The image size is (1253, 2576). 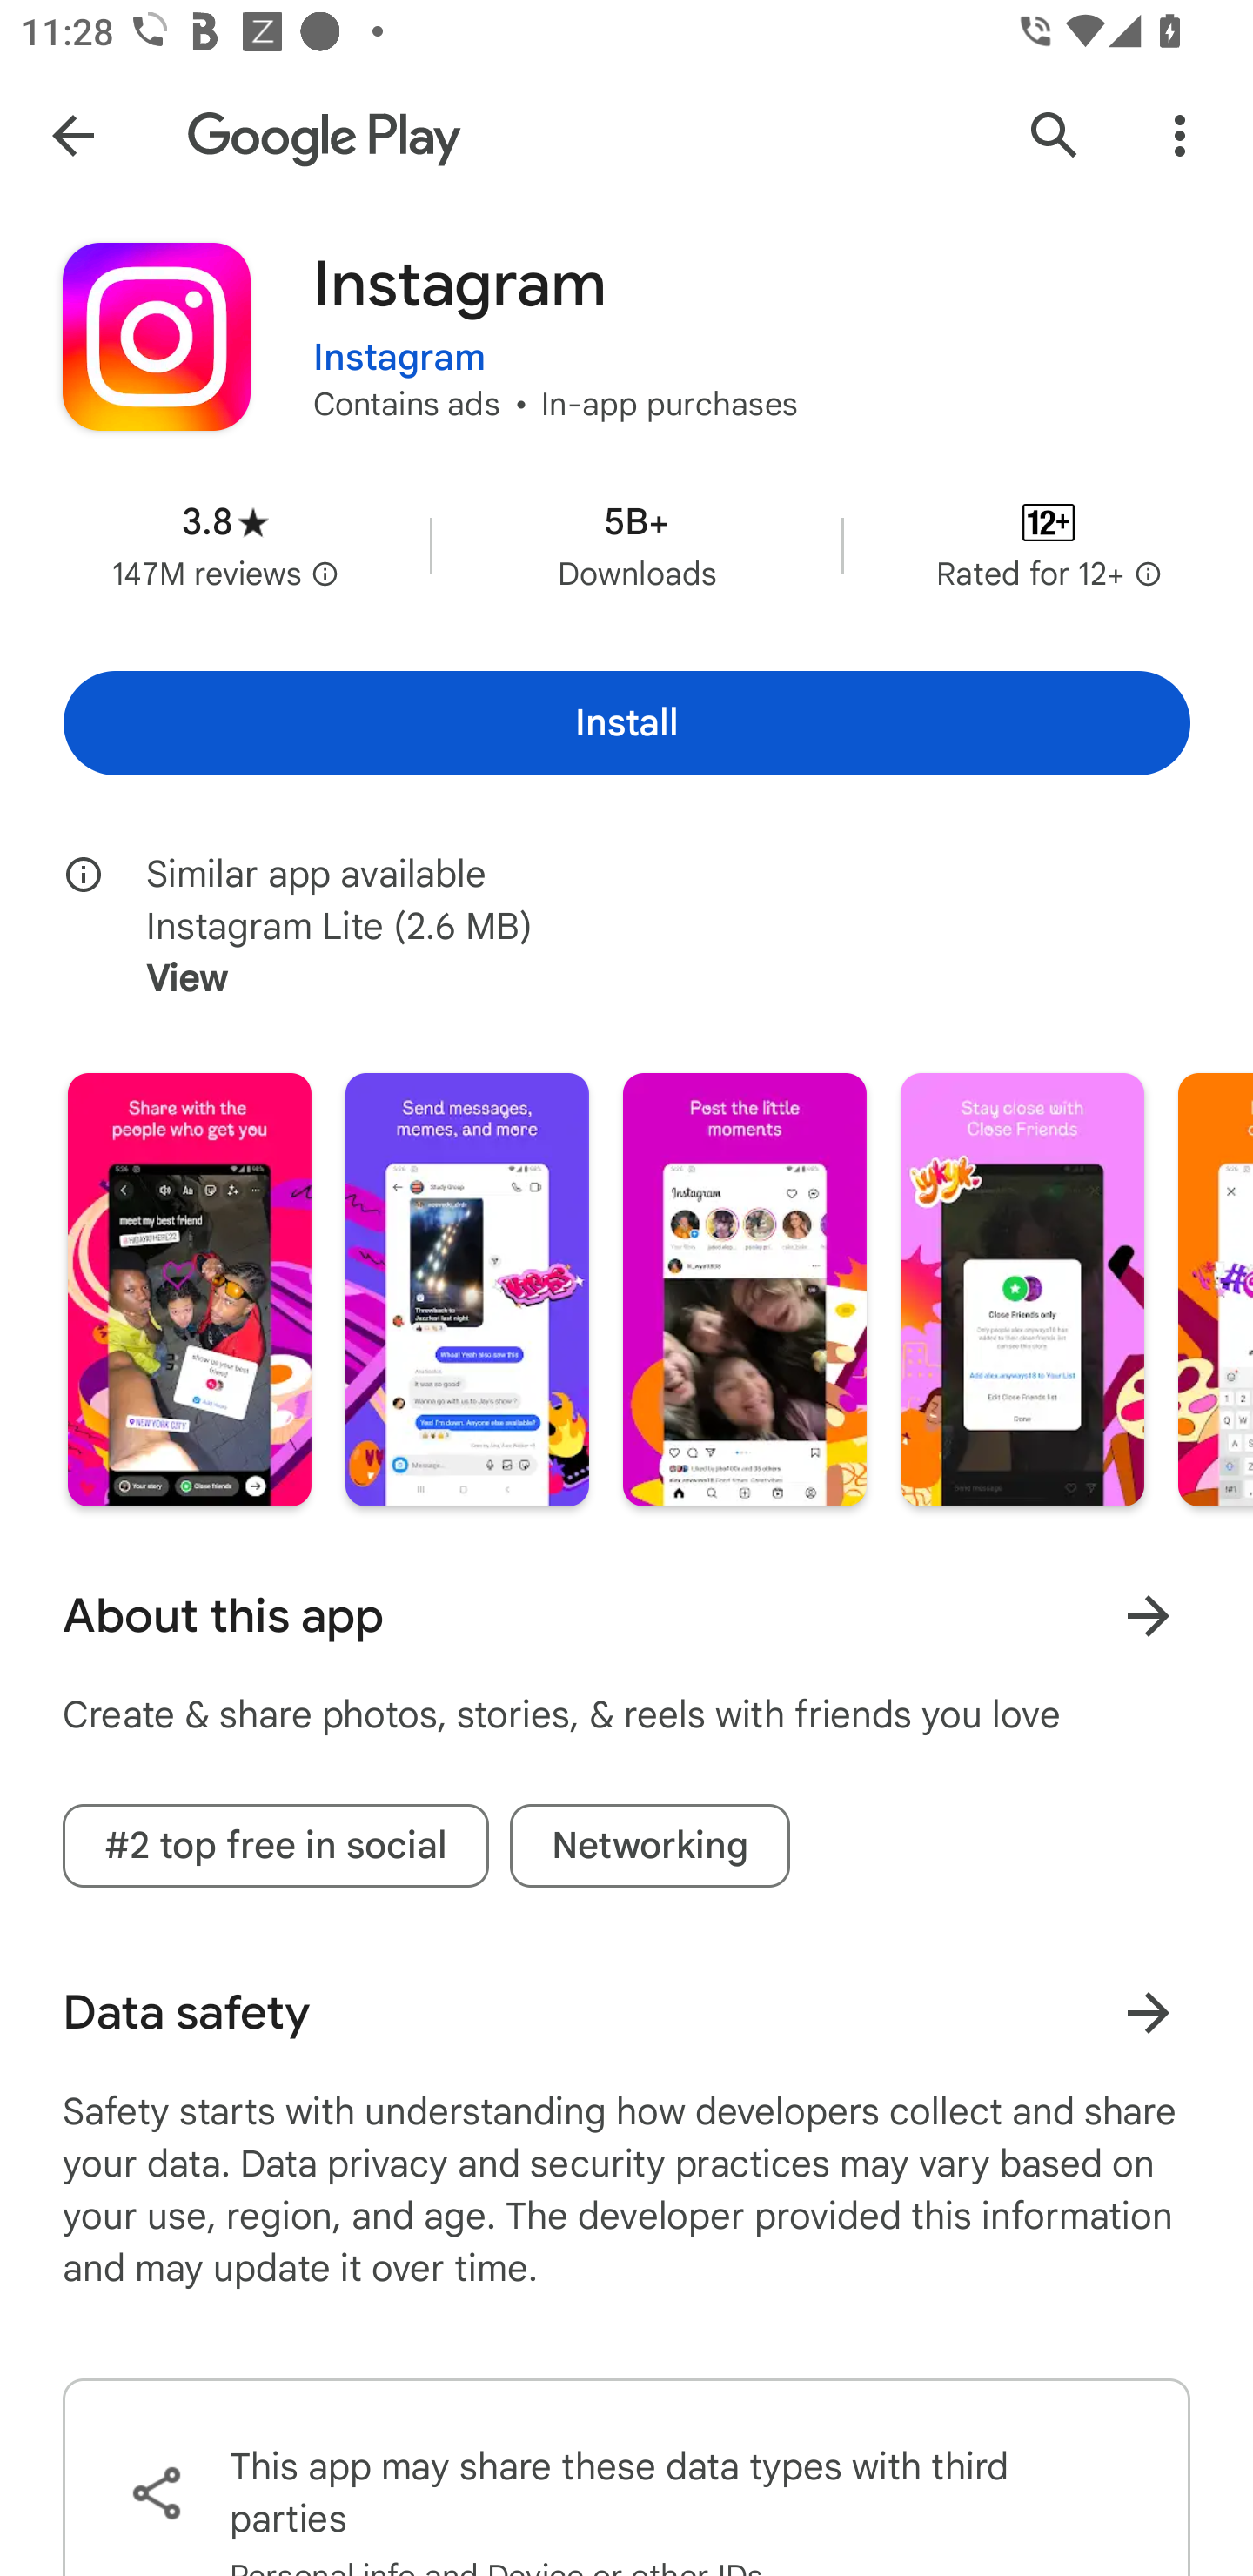 What do you see at coordinates (72, 134) in the screenshot?
I see `Navigate up` at bounding box center [72, 134].